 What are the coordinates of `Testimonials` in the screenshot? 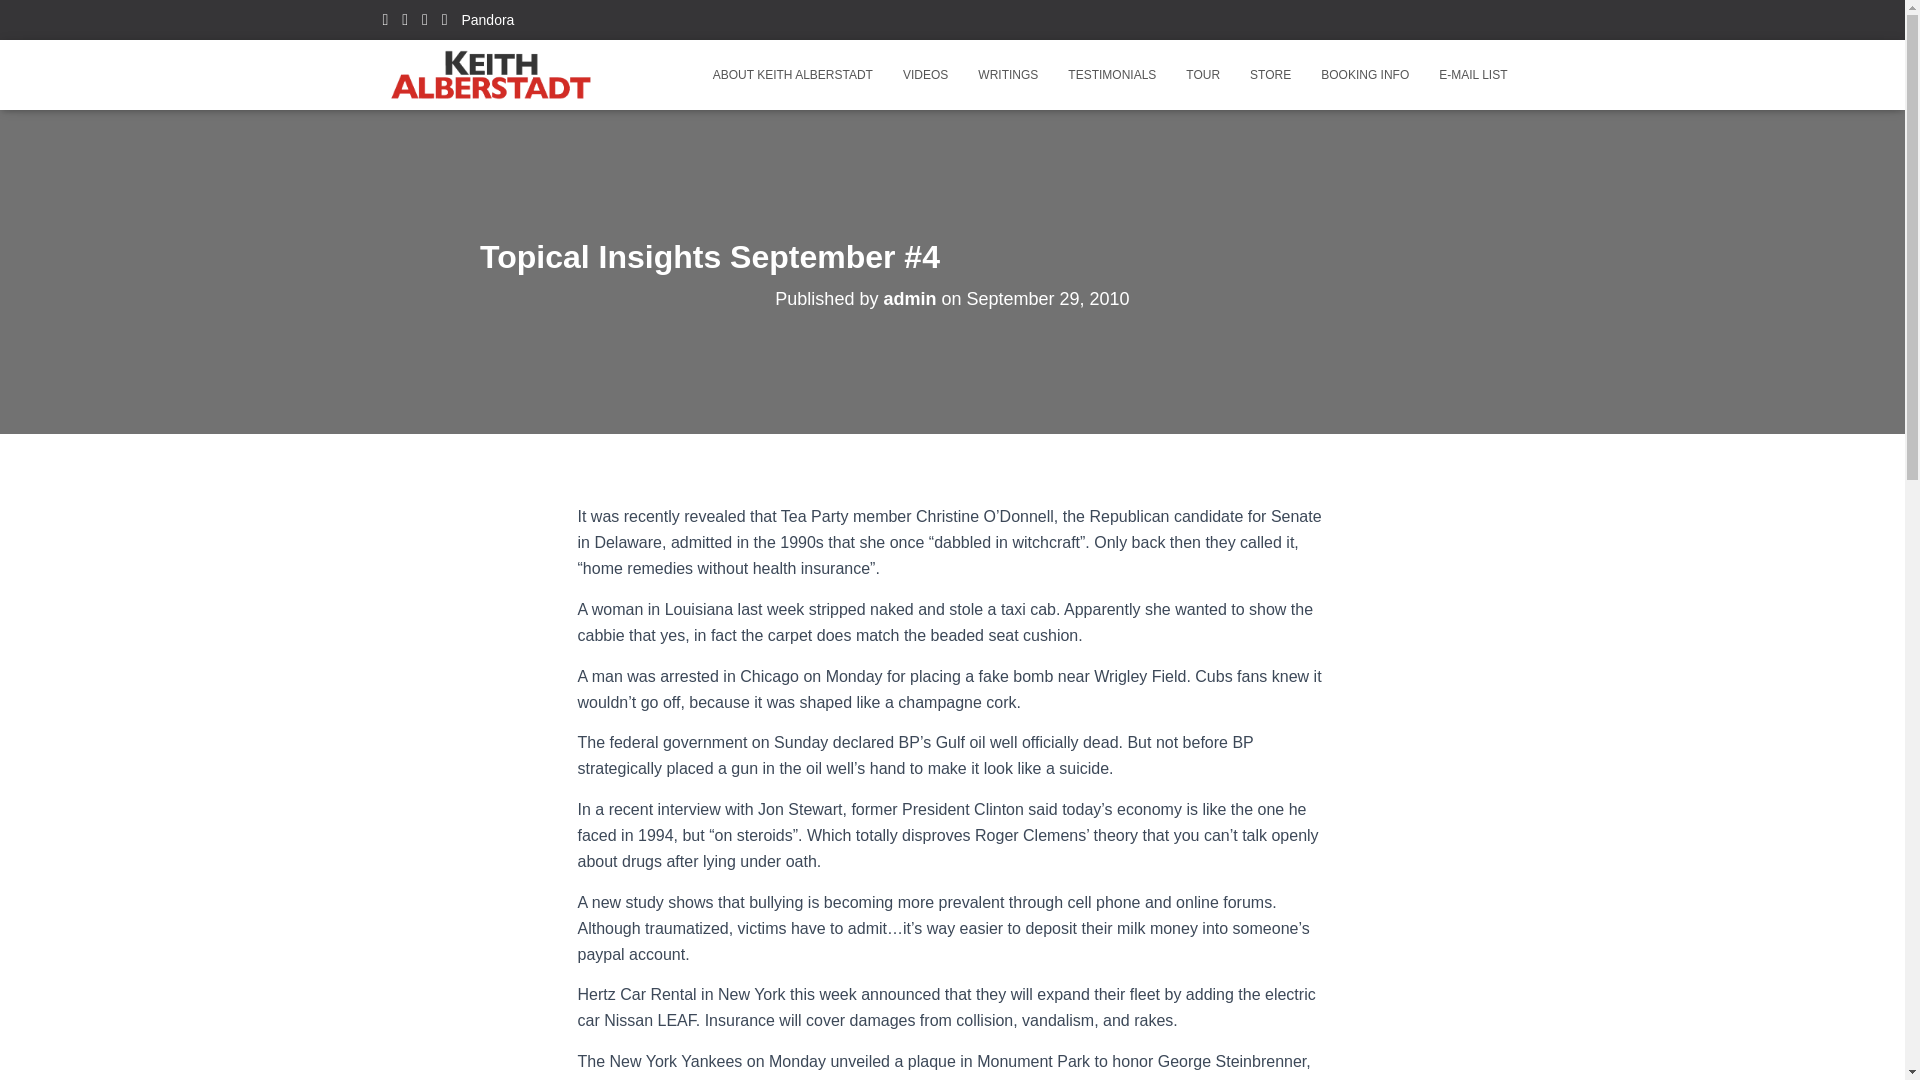 It's located at (1112, 74).